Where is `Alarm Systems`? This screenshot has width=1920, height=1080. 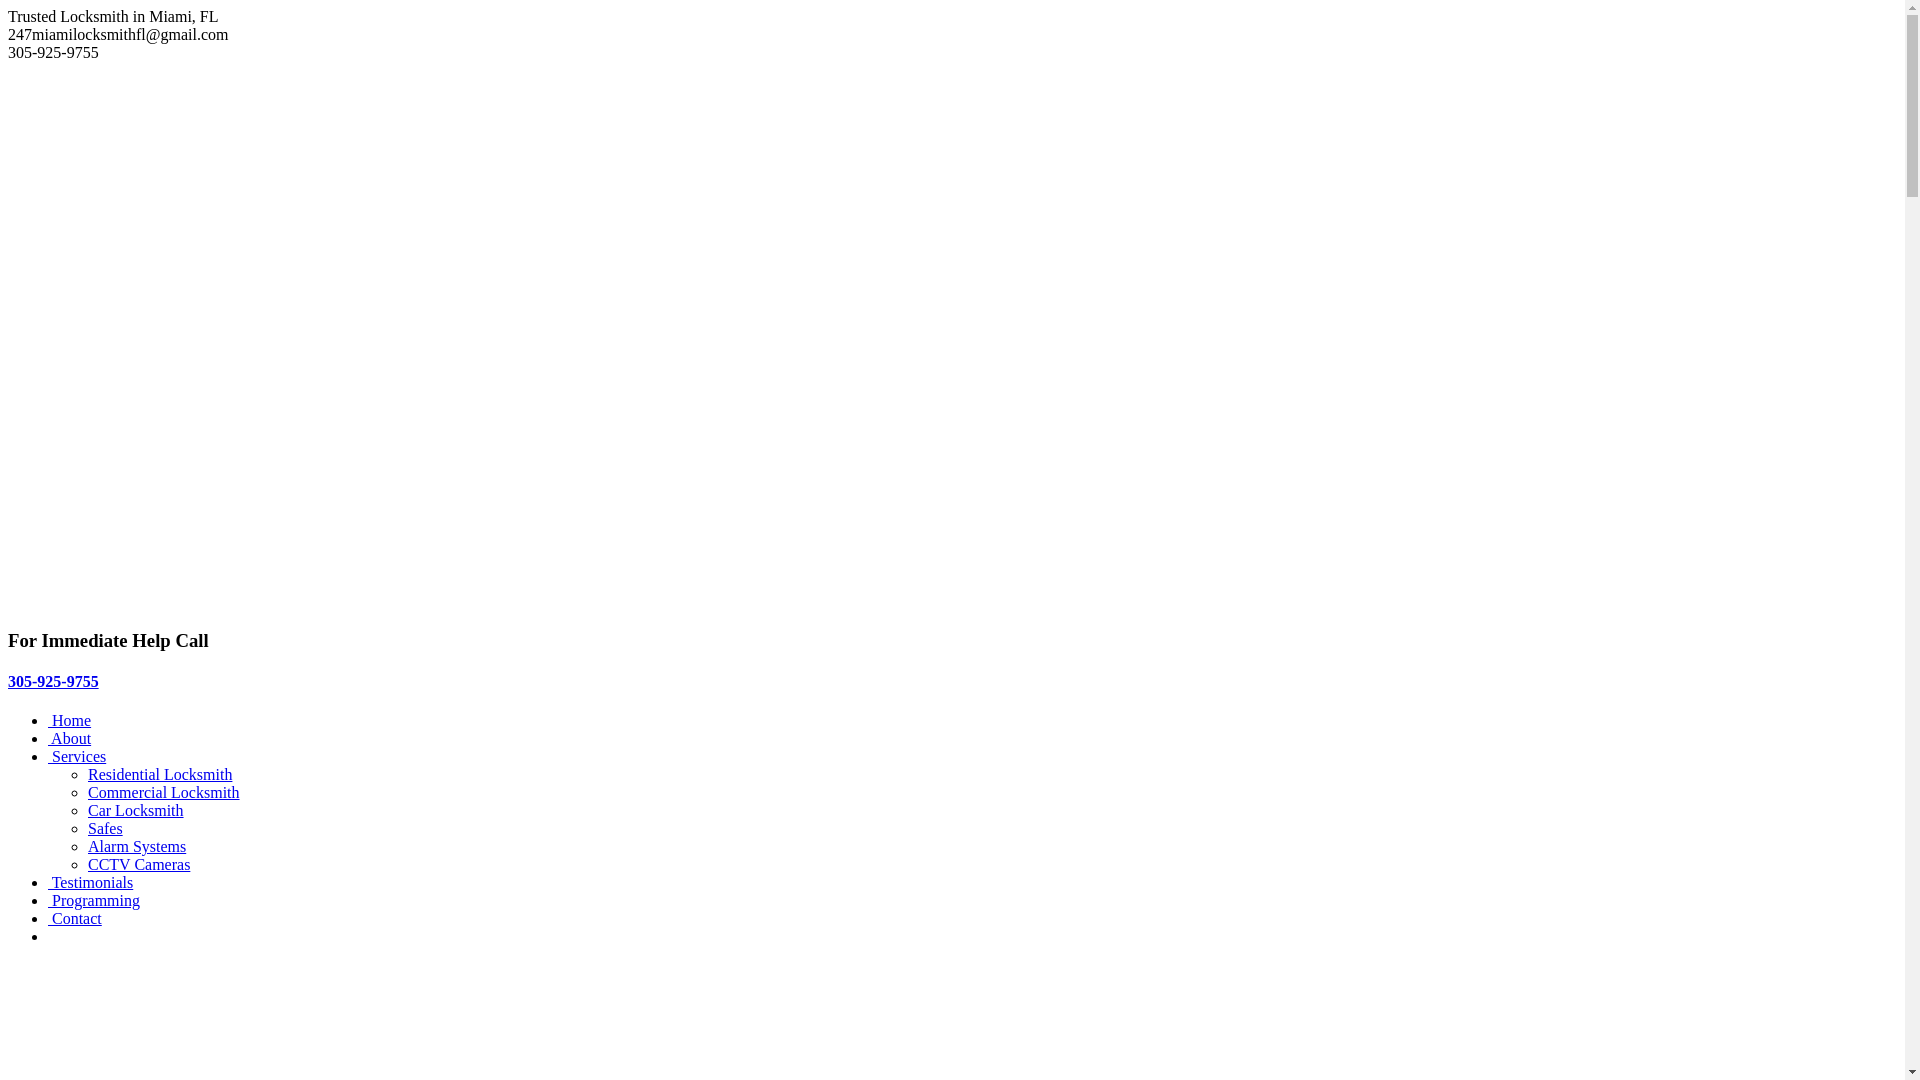 Alarm Systems is located at coordinates (137, 846).